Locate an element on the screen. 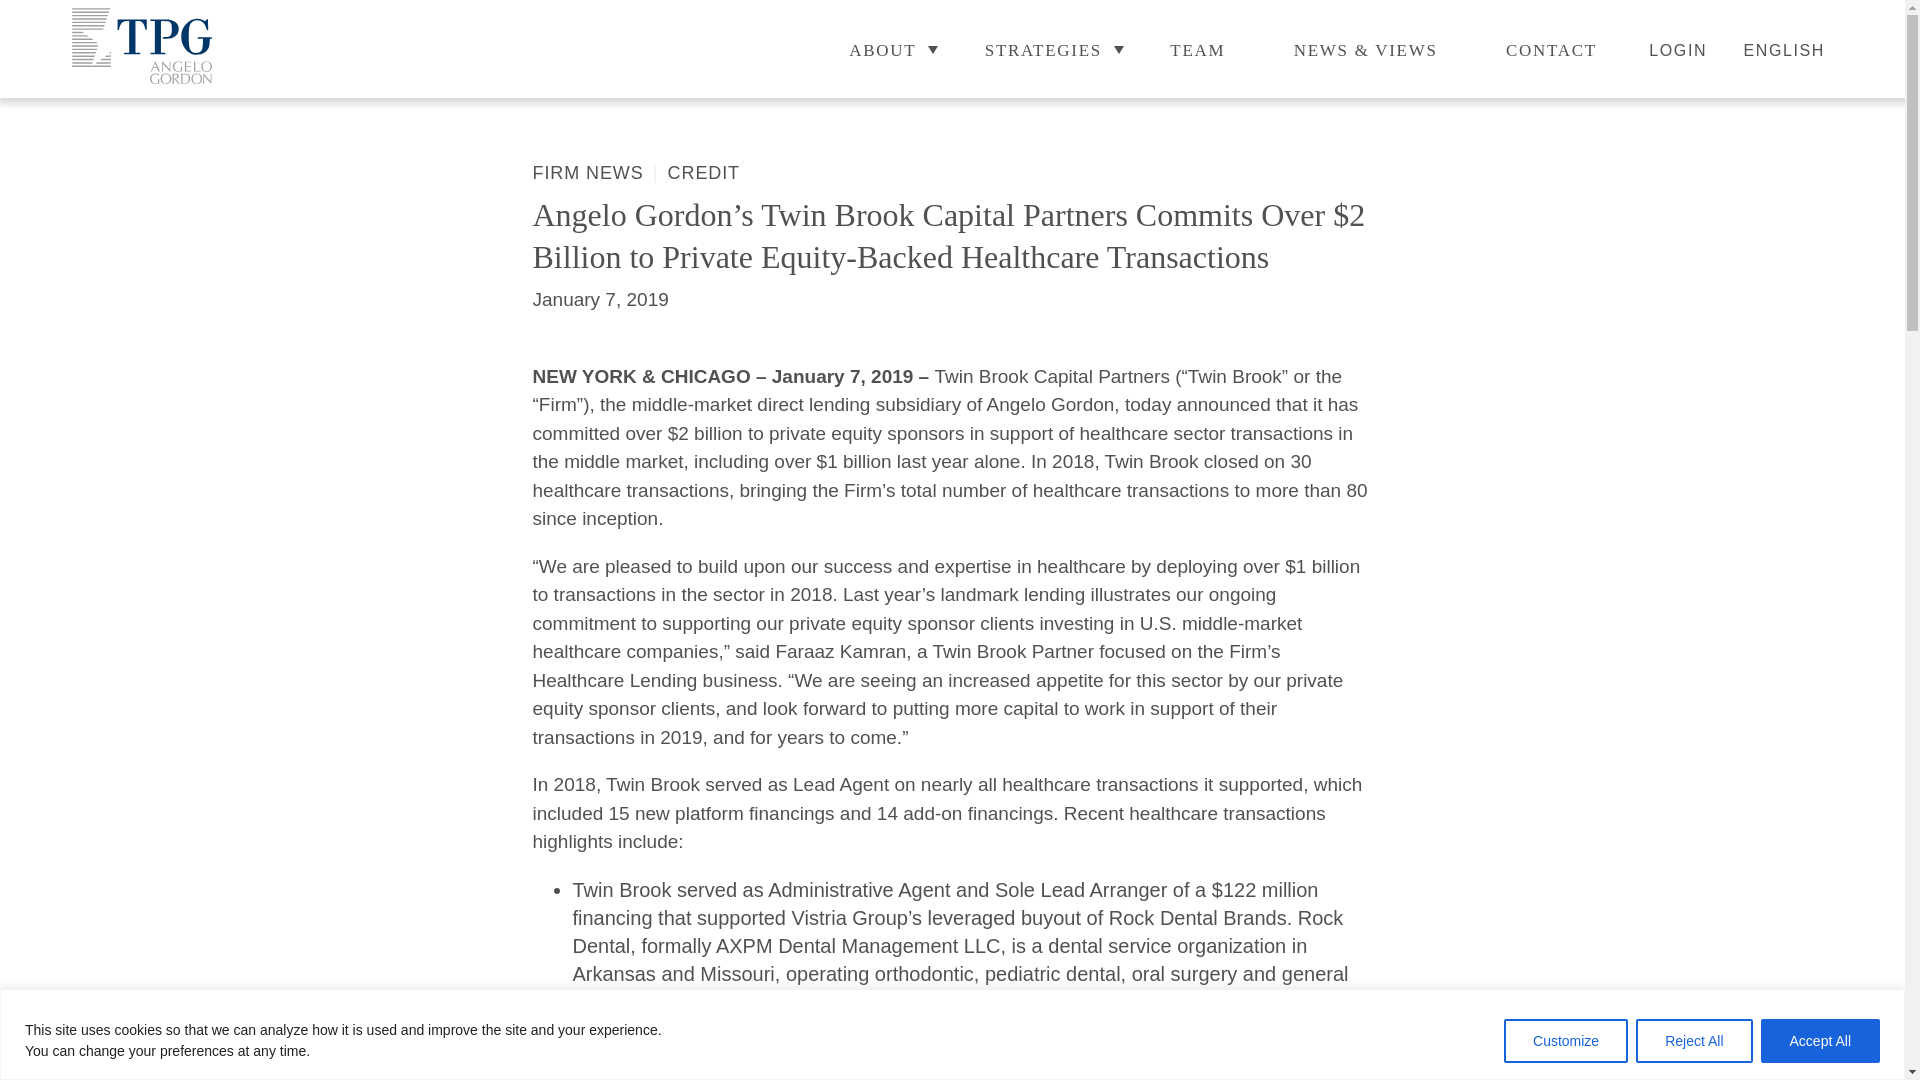  Customize is located at coordinates (1566, 1040).